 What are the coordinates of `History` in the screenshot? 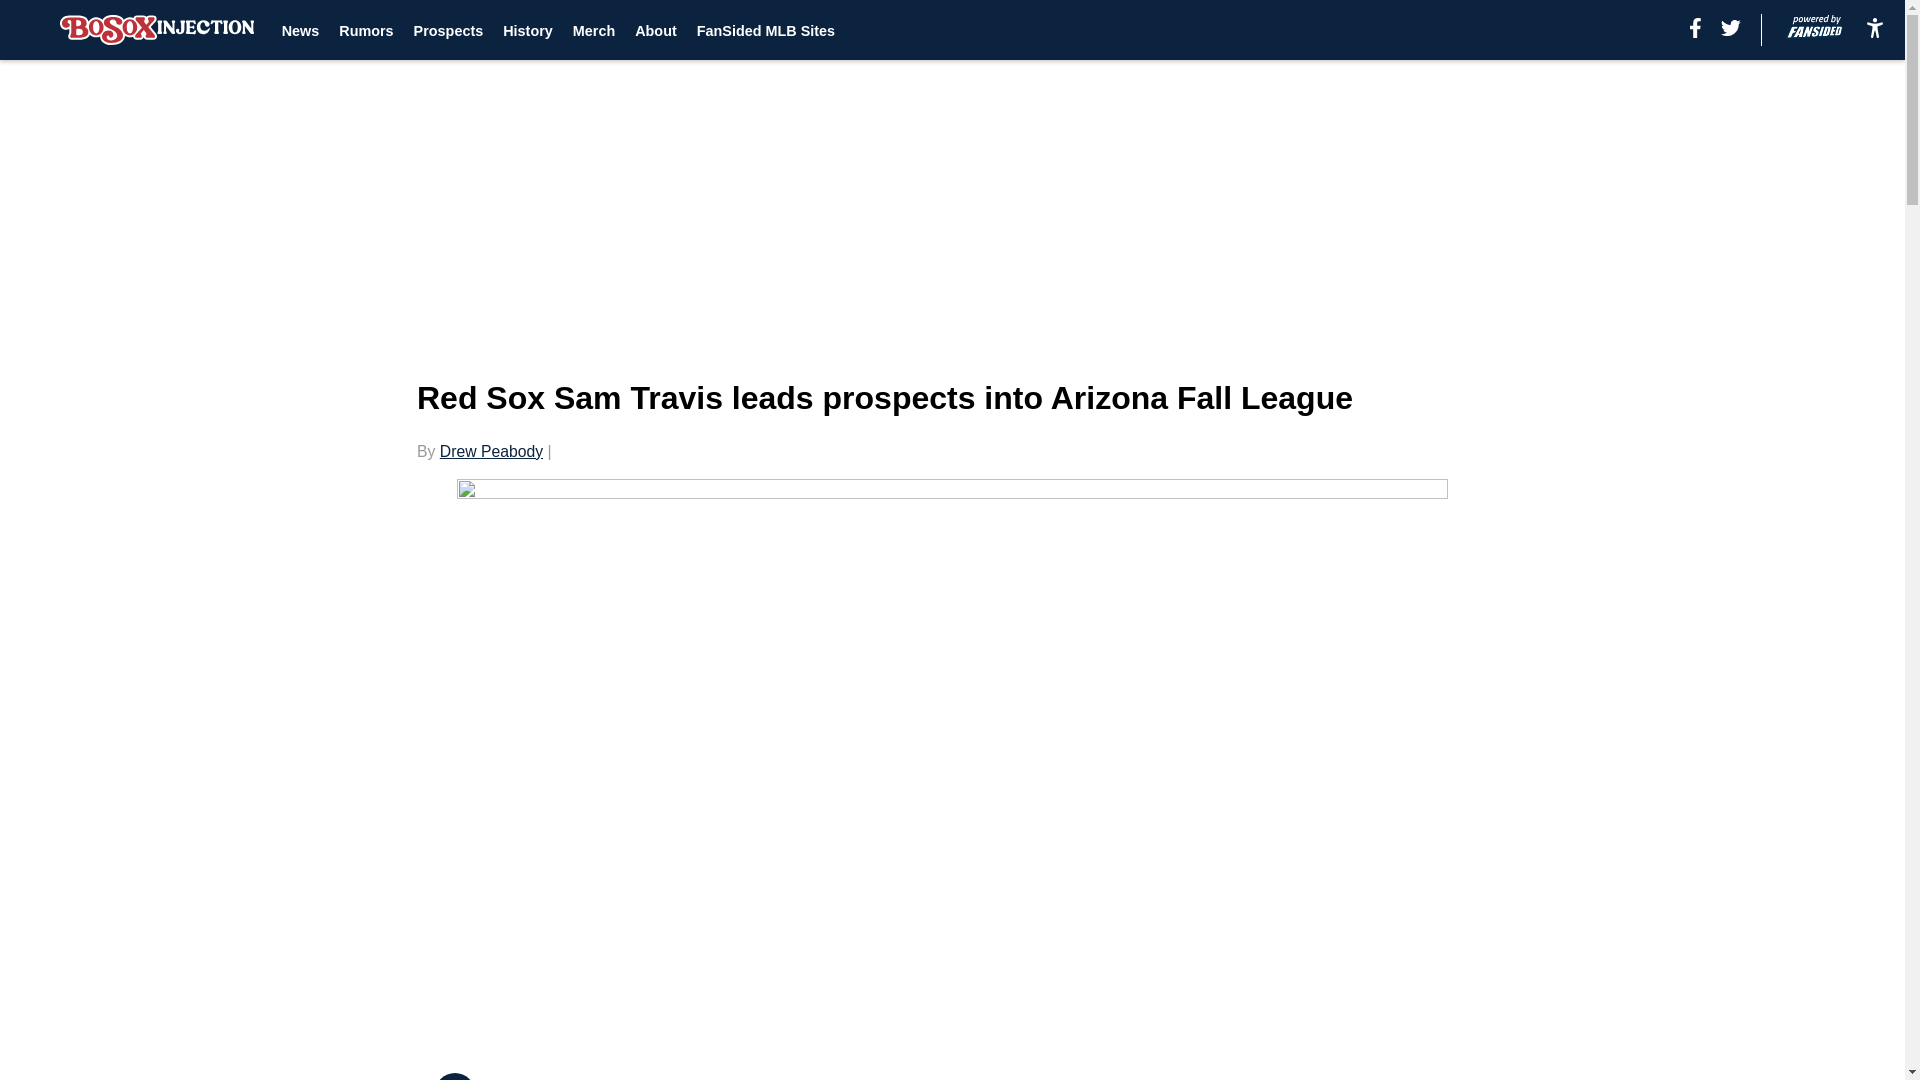 It's located at (528, 30).